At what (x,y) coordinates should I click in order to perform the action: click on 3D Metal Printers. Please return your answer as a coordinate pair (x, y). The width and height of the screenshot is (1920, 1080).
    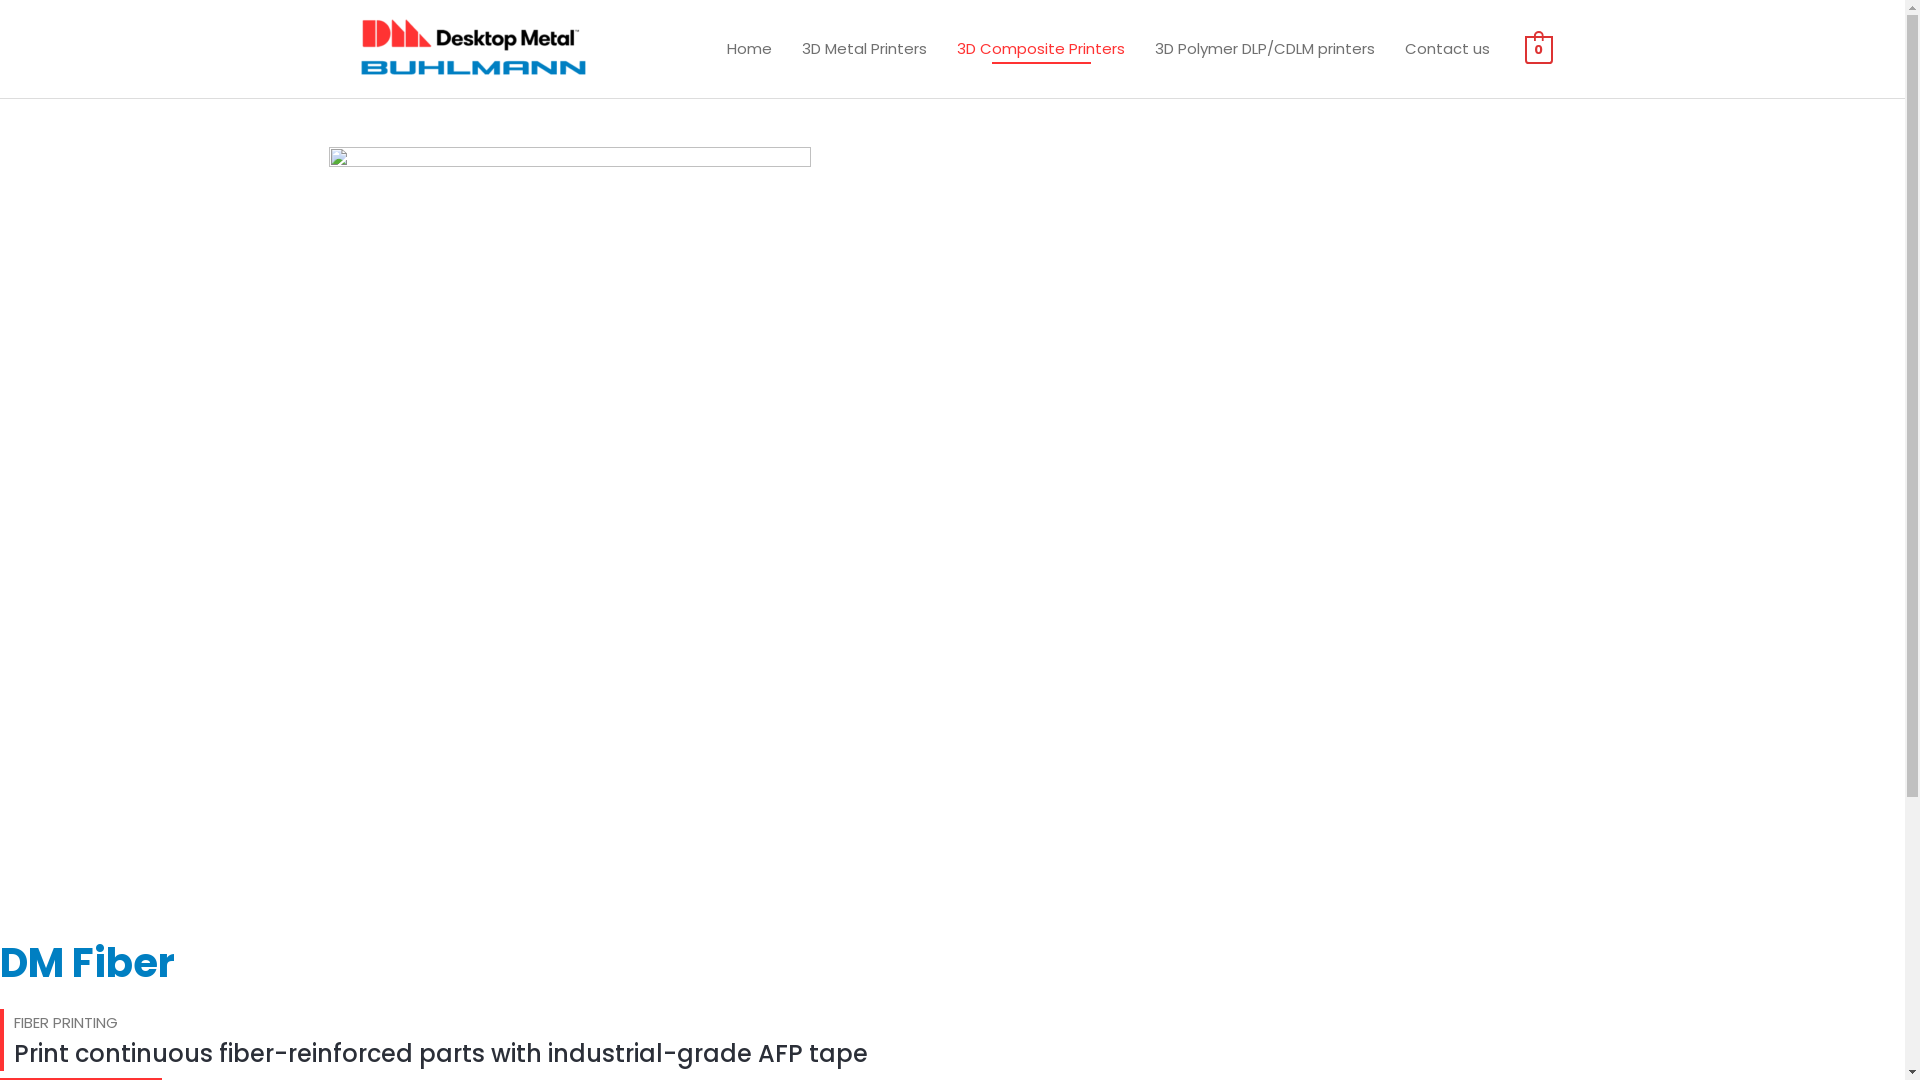
    Looking at the image, I should click on (864, 49).